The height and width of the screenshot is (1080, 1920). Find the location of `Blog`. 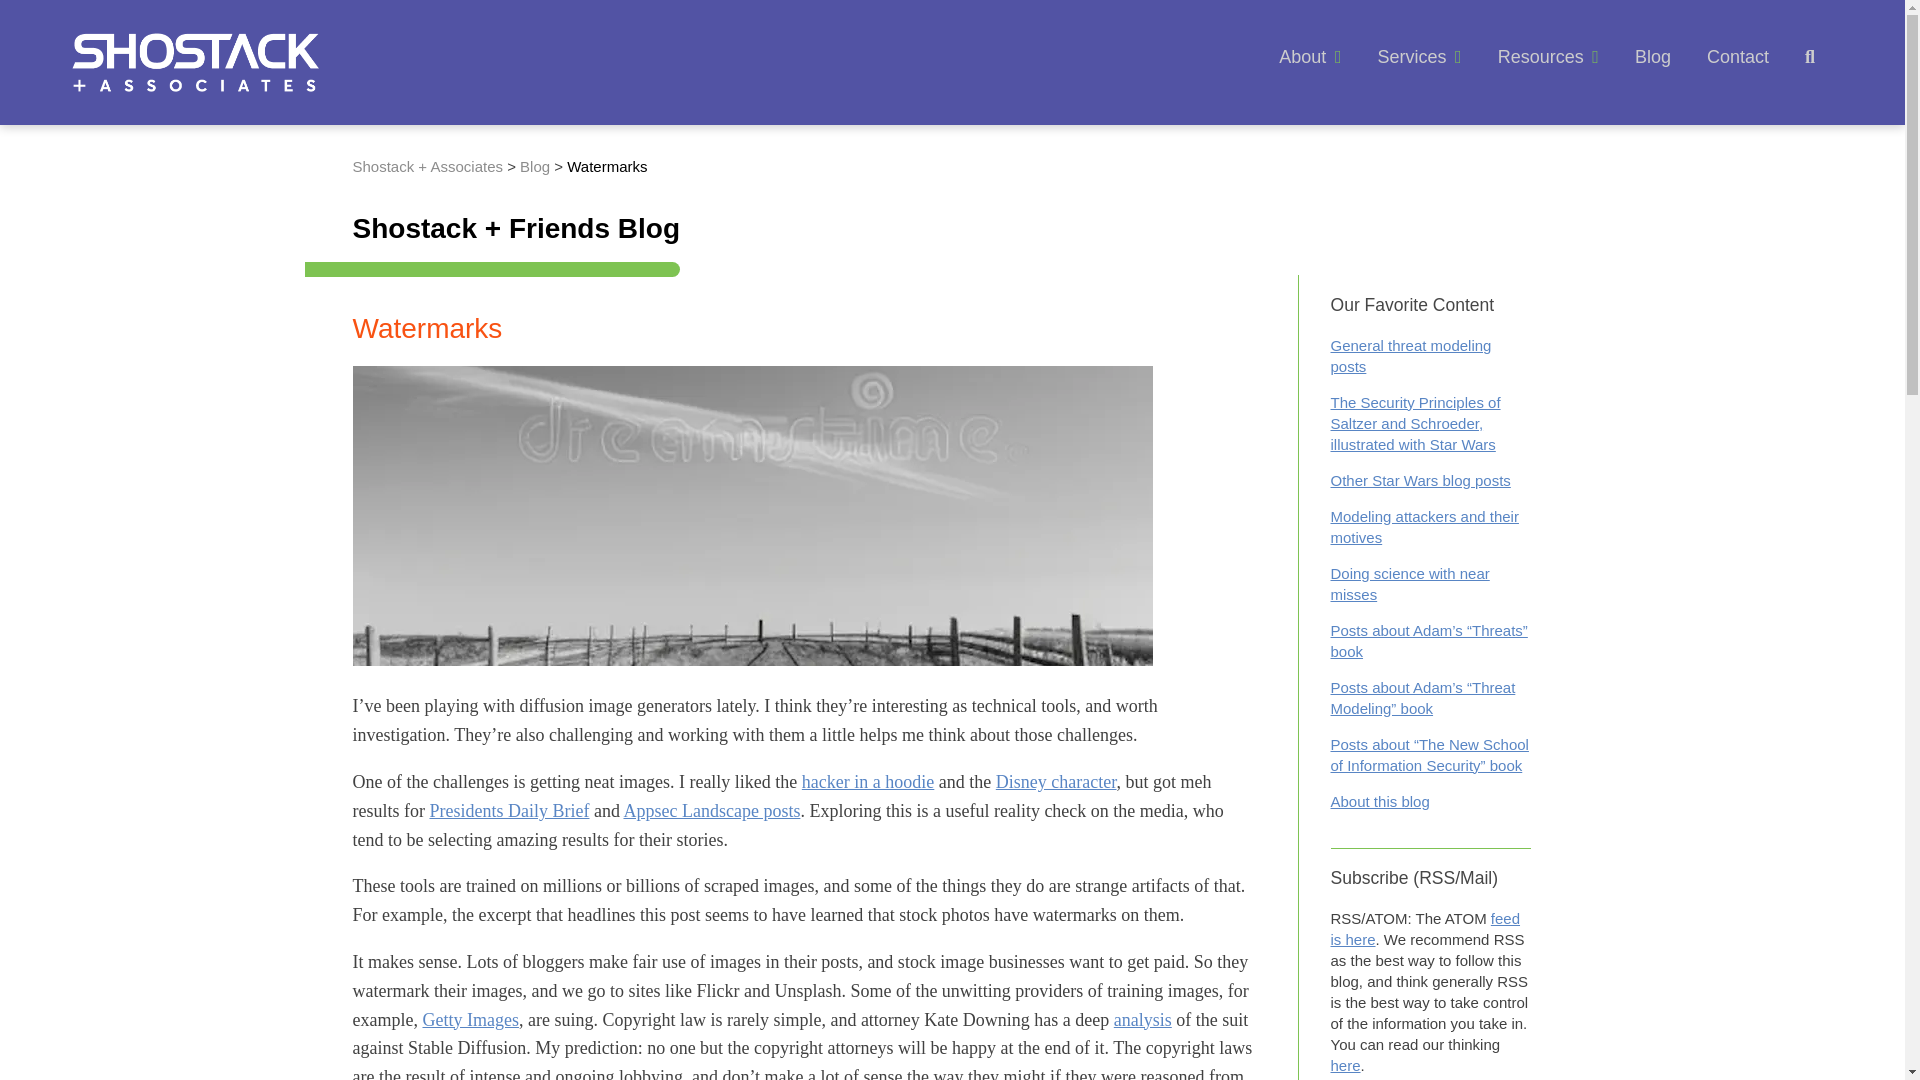

Blog is located at coordinates (1652, 56).